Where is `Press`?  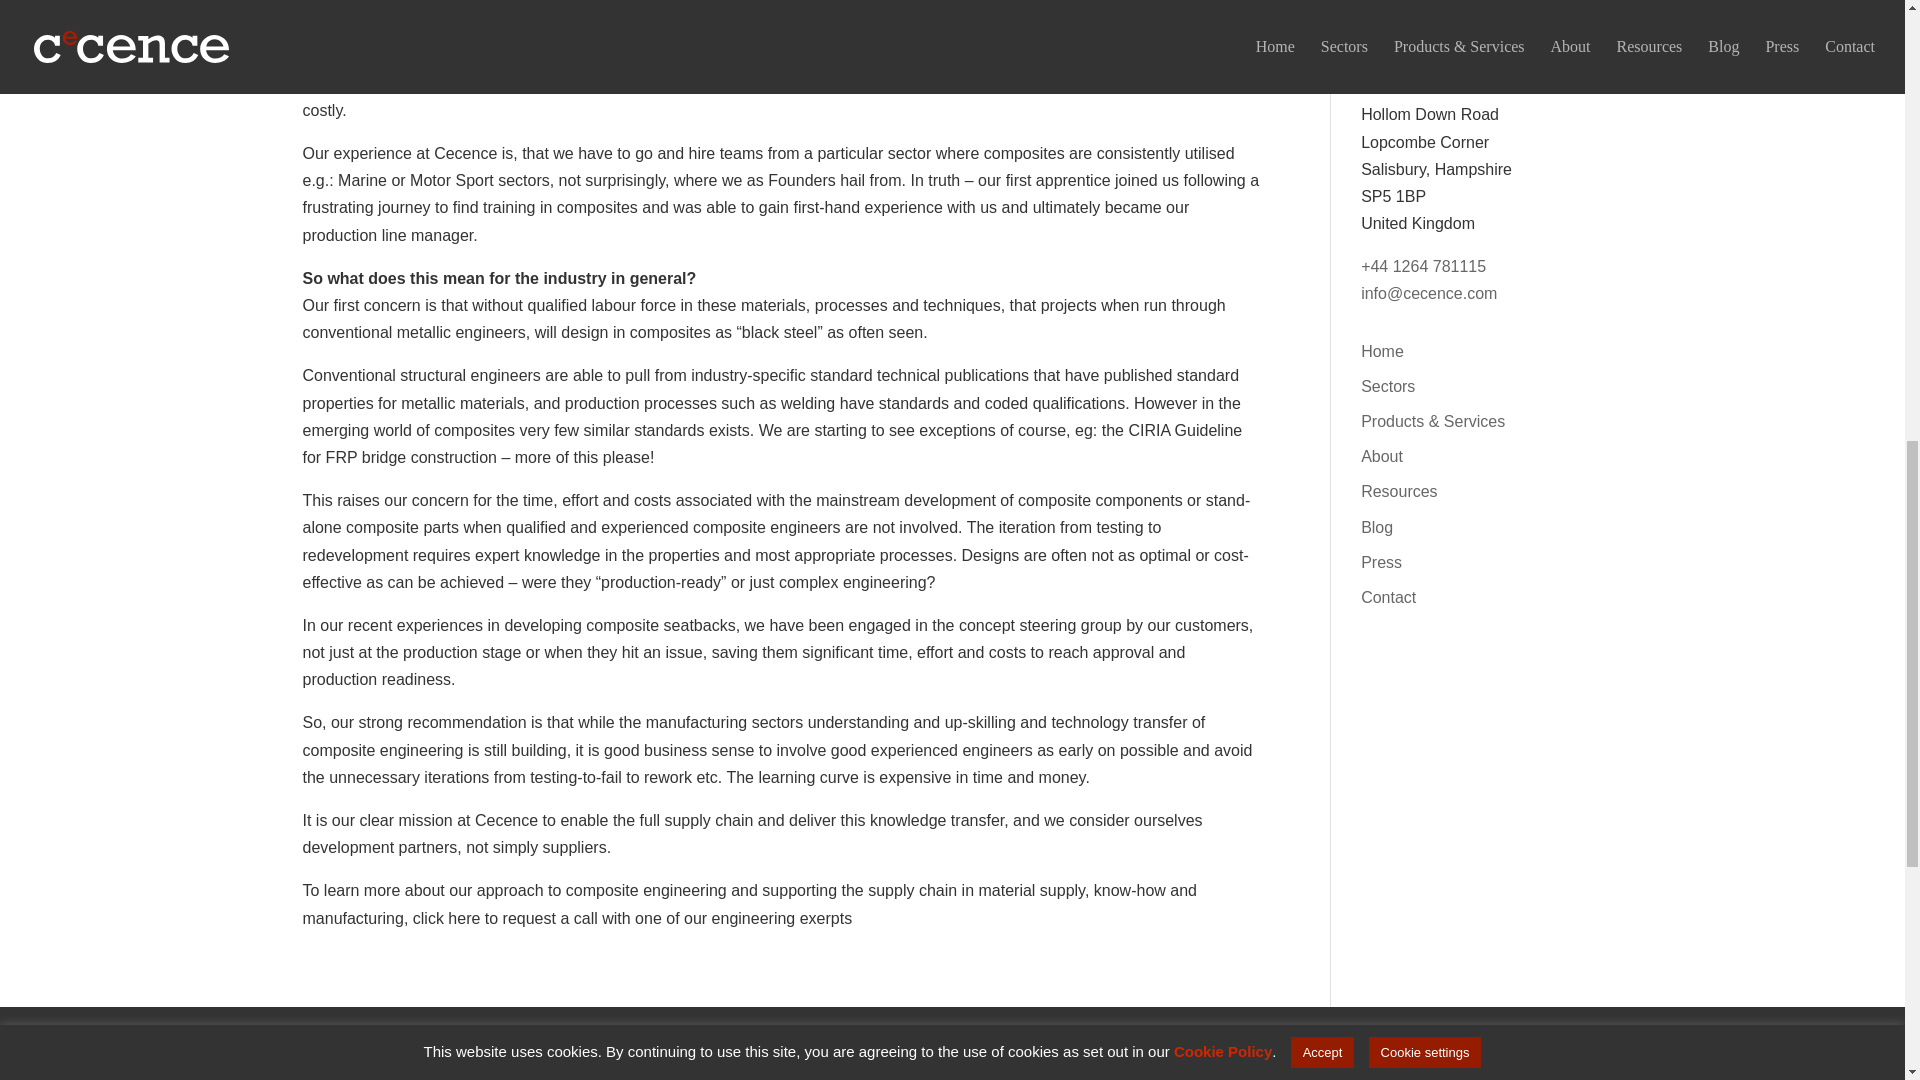
Press is located at coordinates (1381, 562).